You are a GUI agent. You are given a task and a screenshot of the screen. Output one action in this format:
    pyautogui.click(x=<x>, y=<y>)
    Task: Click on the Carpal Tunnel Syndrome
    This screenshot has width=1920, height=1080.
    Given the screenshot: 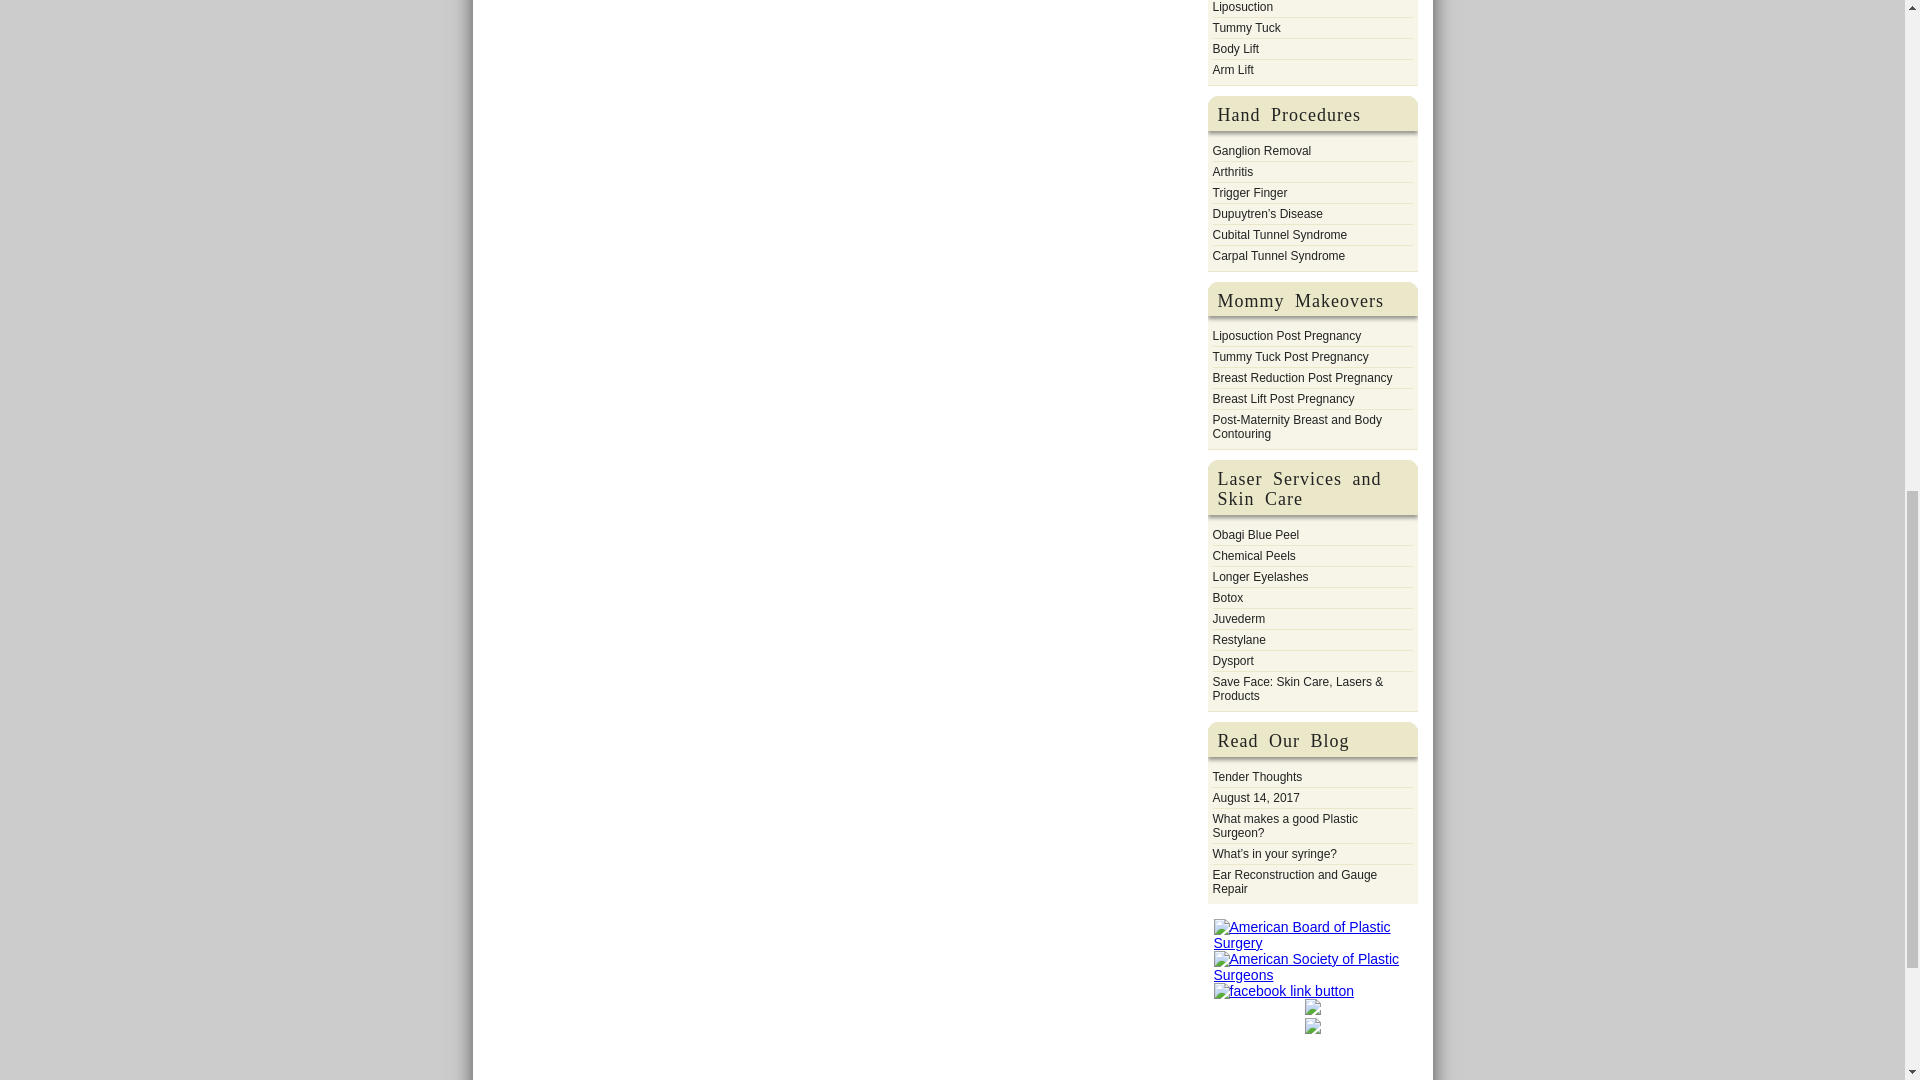 What is the action you would take?
    pyautogui.click(x=1278, y=256)
    